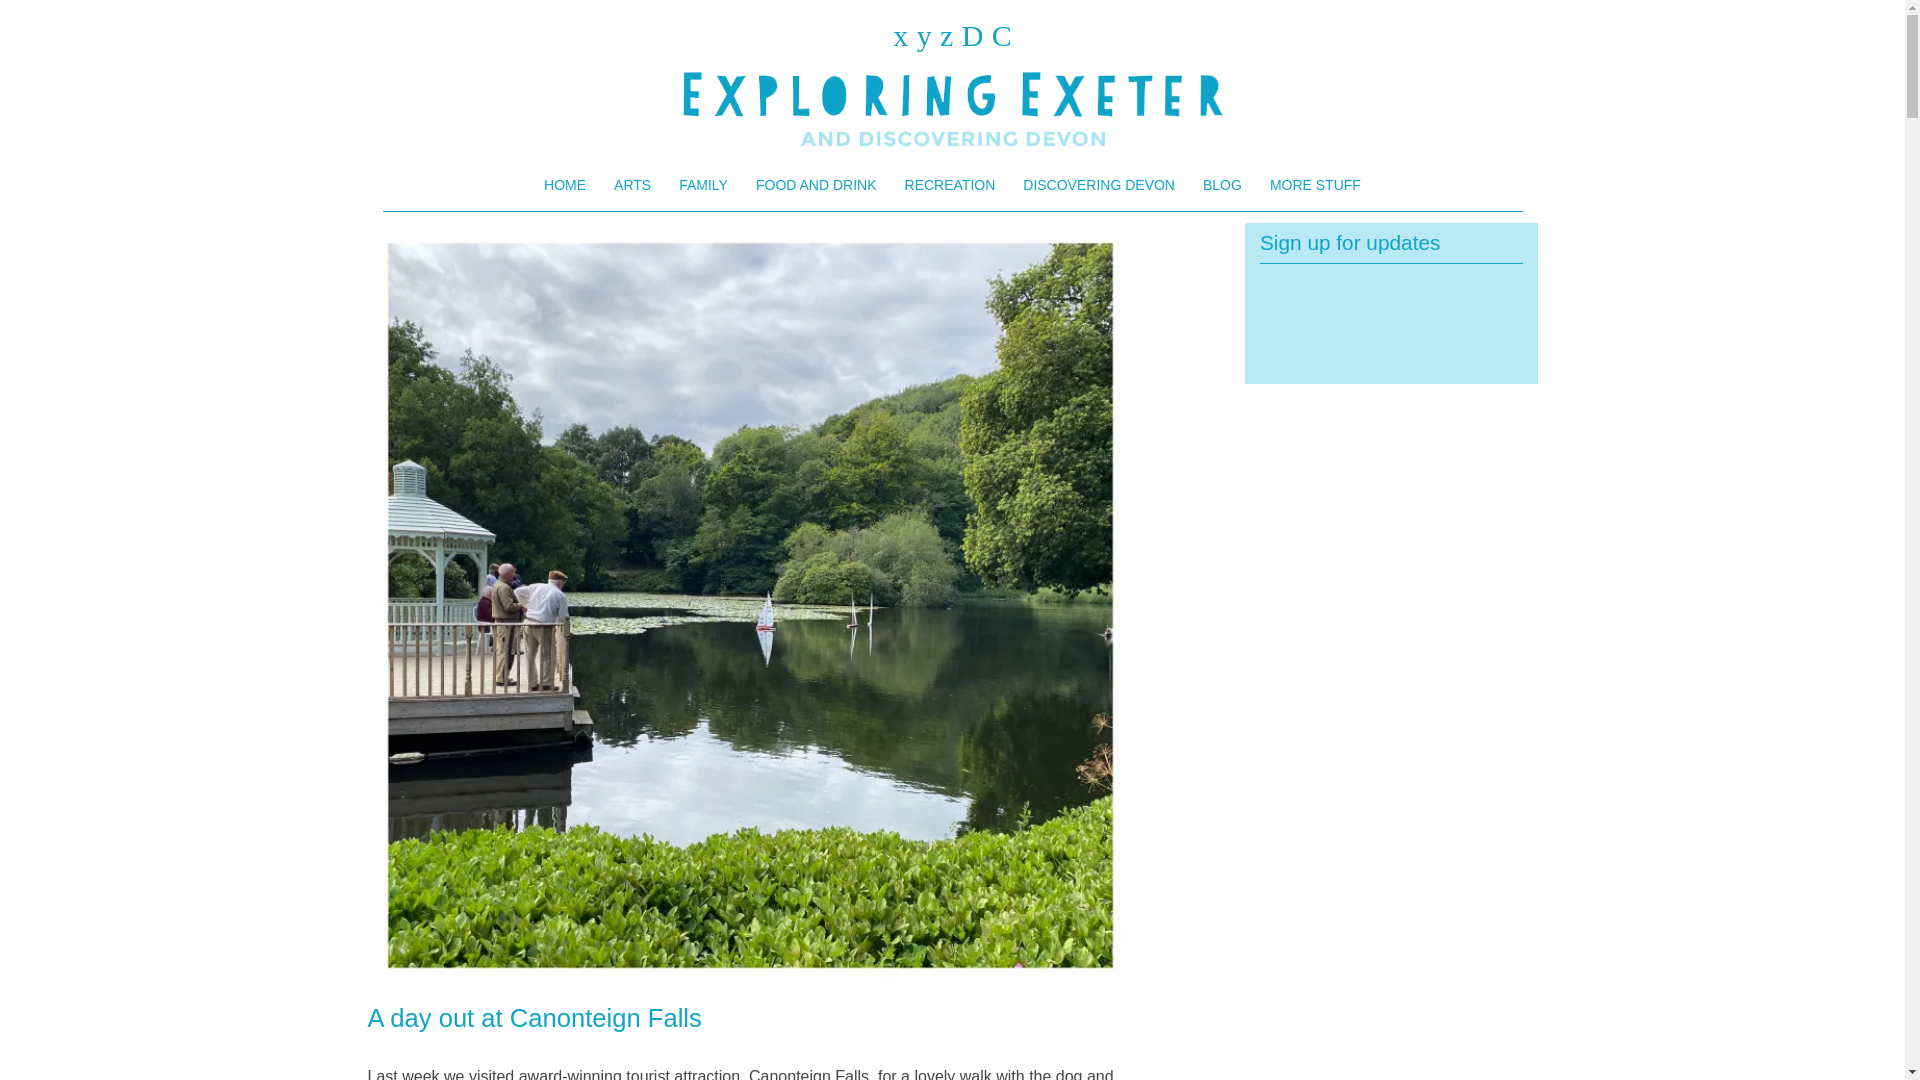  What do you see at coordinates (564, 184) in the screenshot?
I see `HOME` at bounding box center [564, 184].